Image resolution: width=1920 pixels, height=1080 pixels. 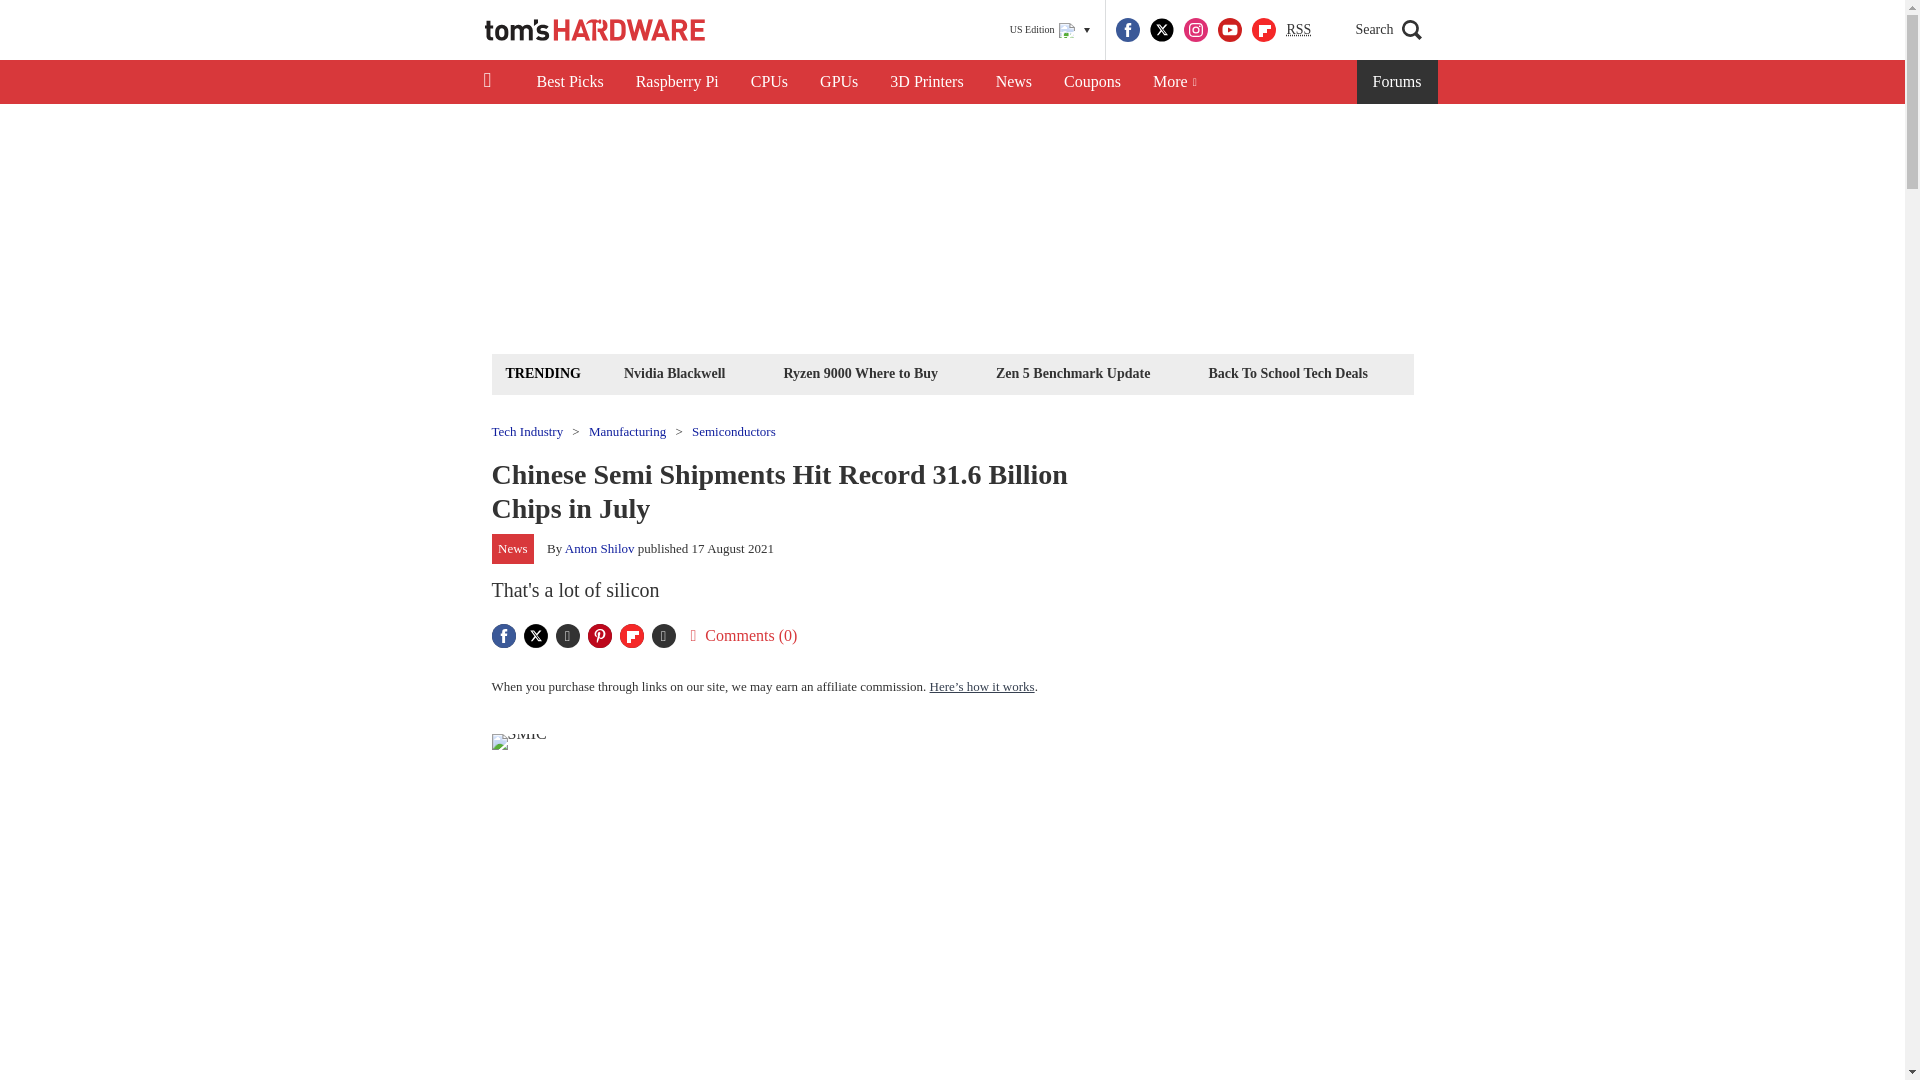 What do you see at coordinates (1398, 82) in the screenshot?
I see `Forums` at bounding box center [1398, 82].